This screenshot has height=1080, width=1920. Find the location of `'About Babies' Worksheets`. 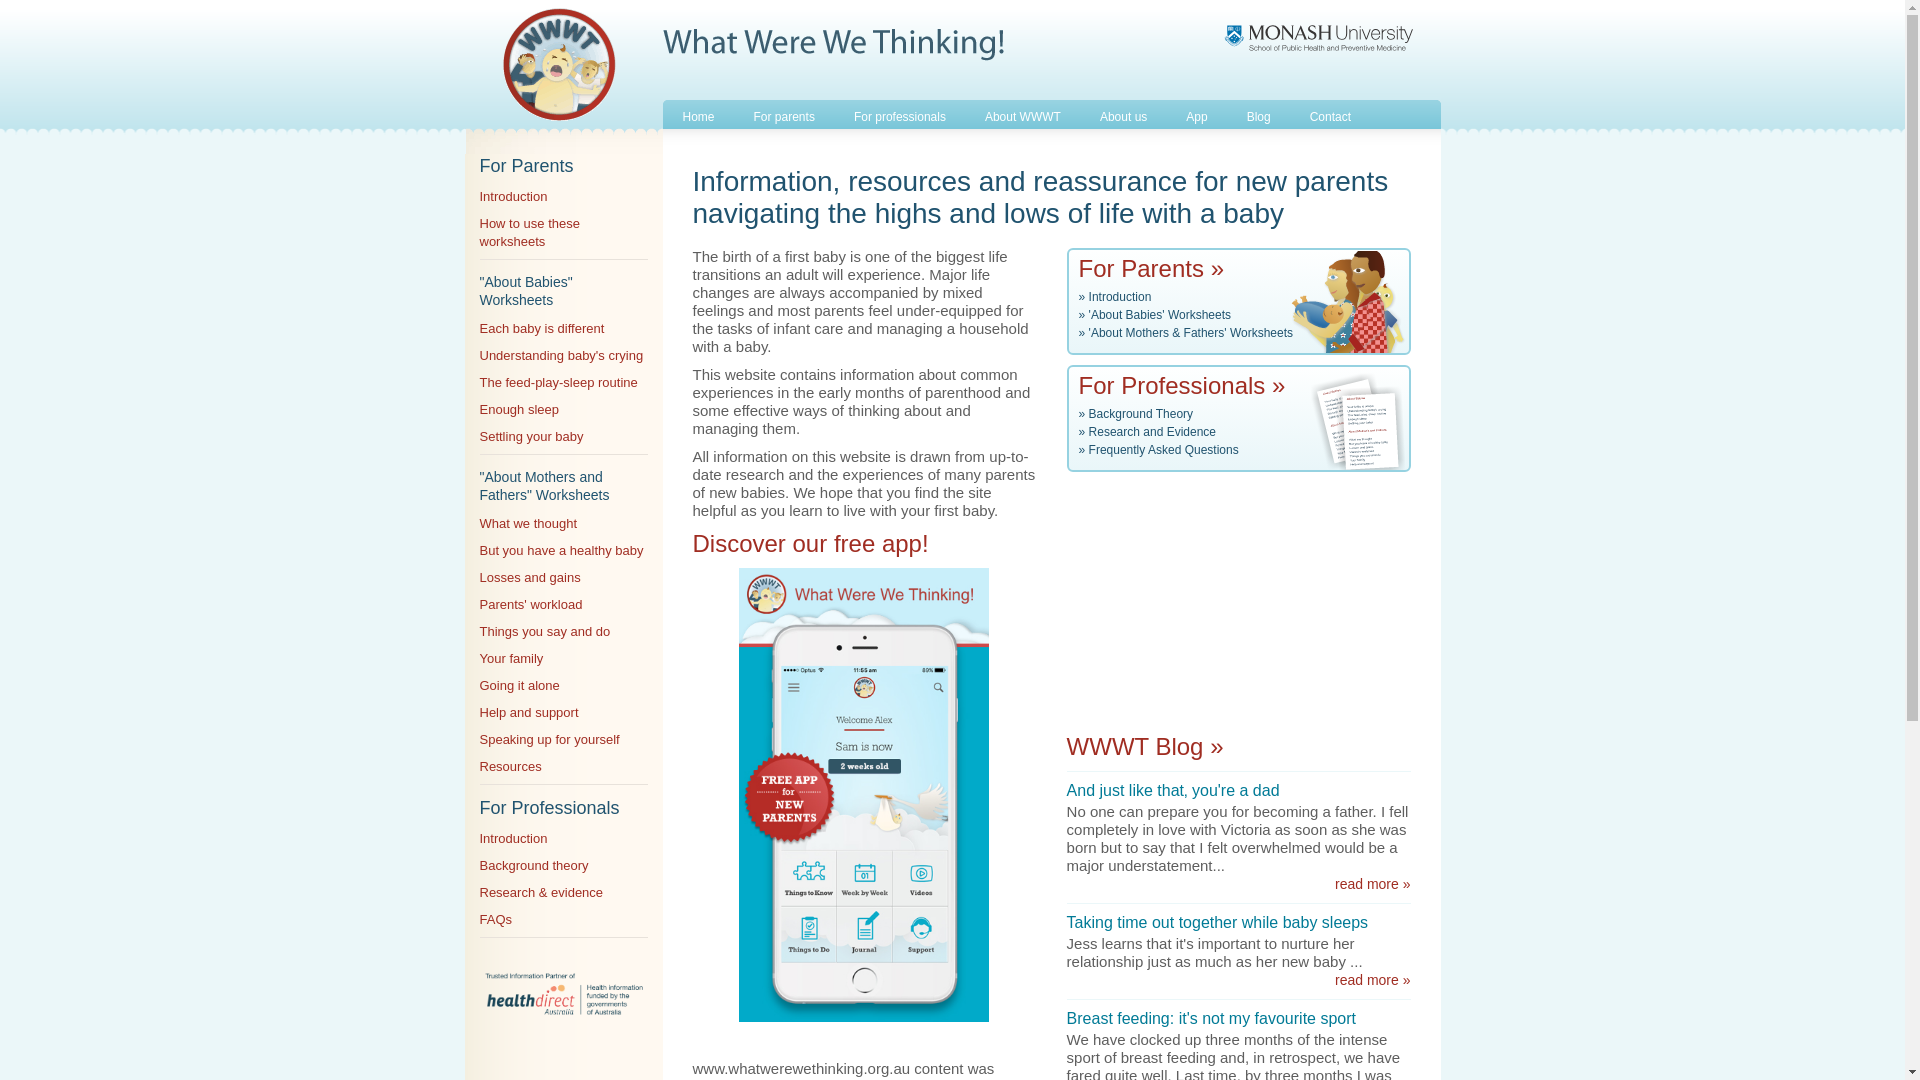

'About Babies' Worksheets is located at coordinates (1160, 315).